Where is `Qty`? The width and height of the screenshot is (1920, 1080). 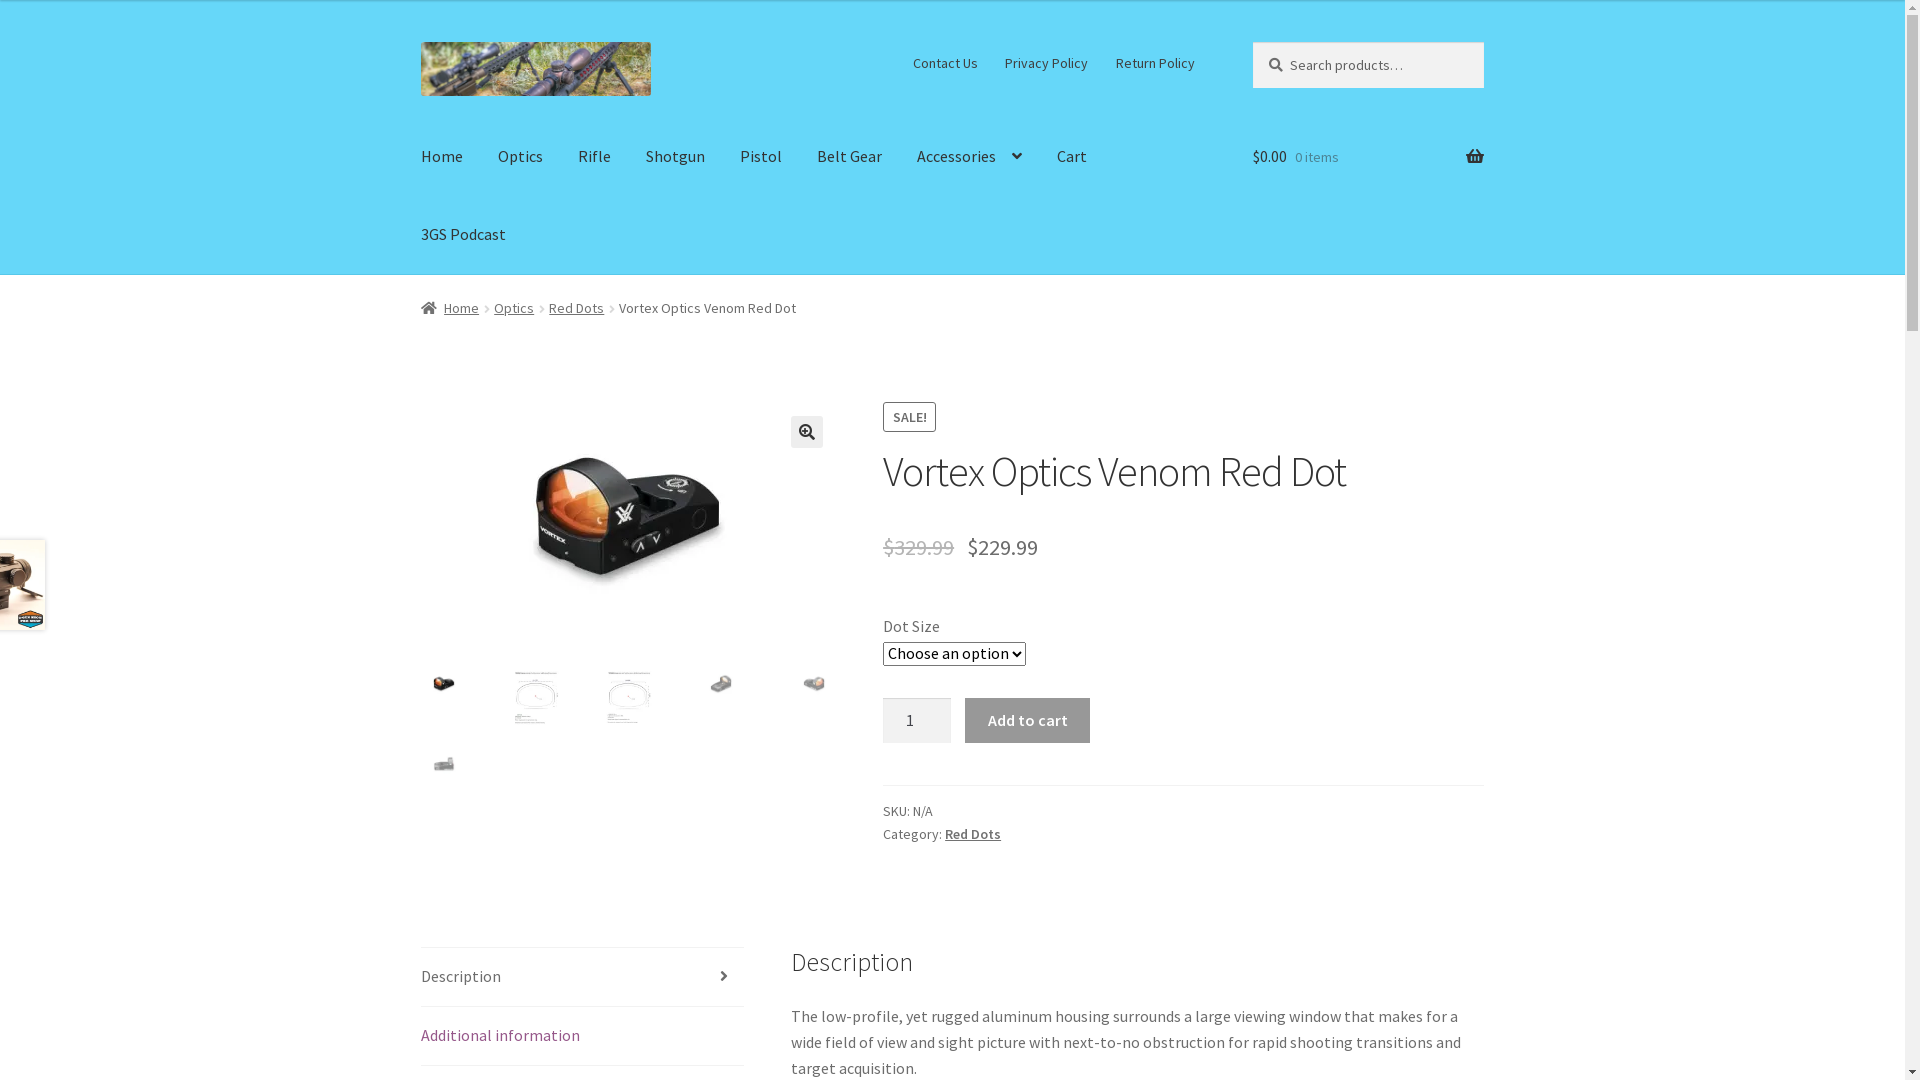 Qty is located at coordinates (917, 721).